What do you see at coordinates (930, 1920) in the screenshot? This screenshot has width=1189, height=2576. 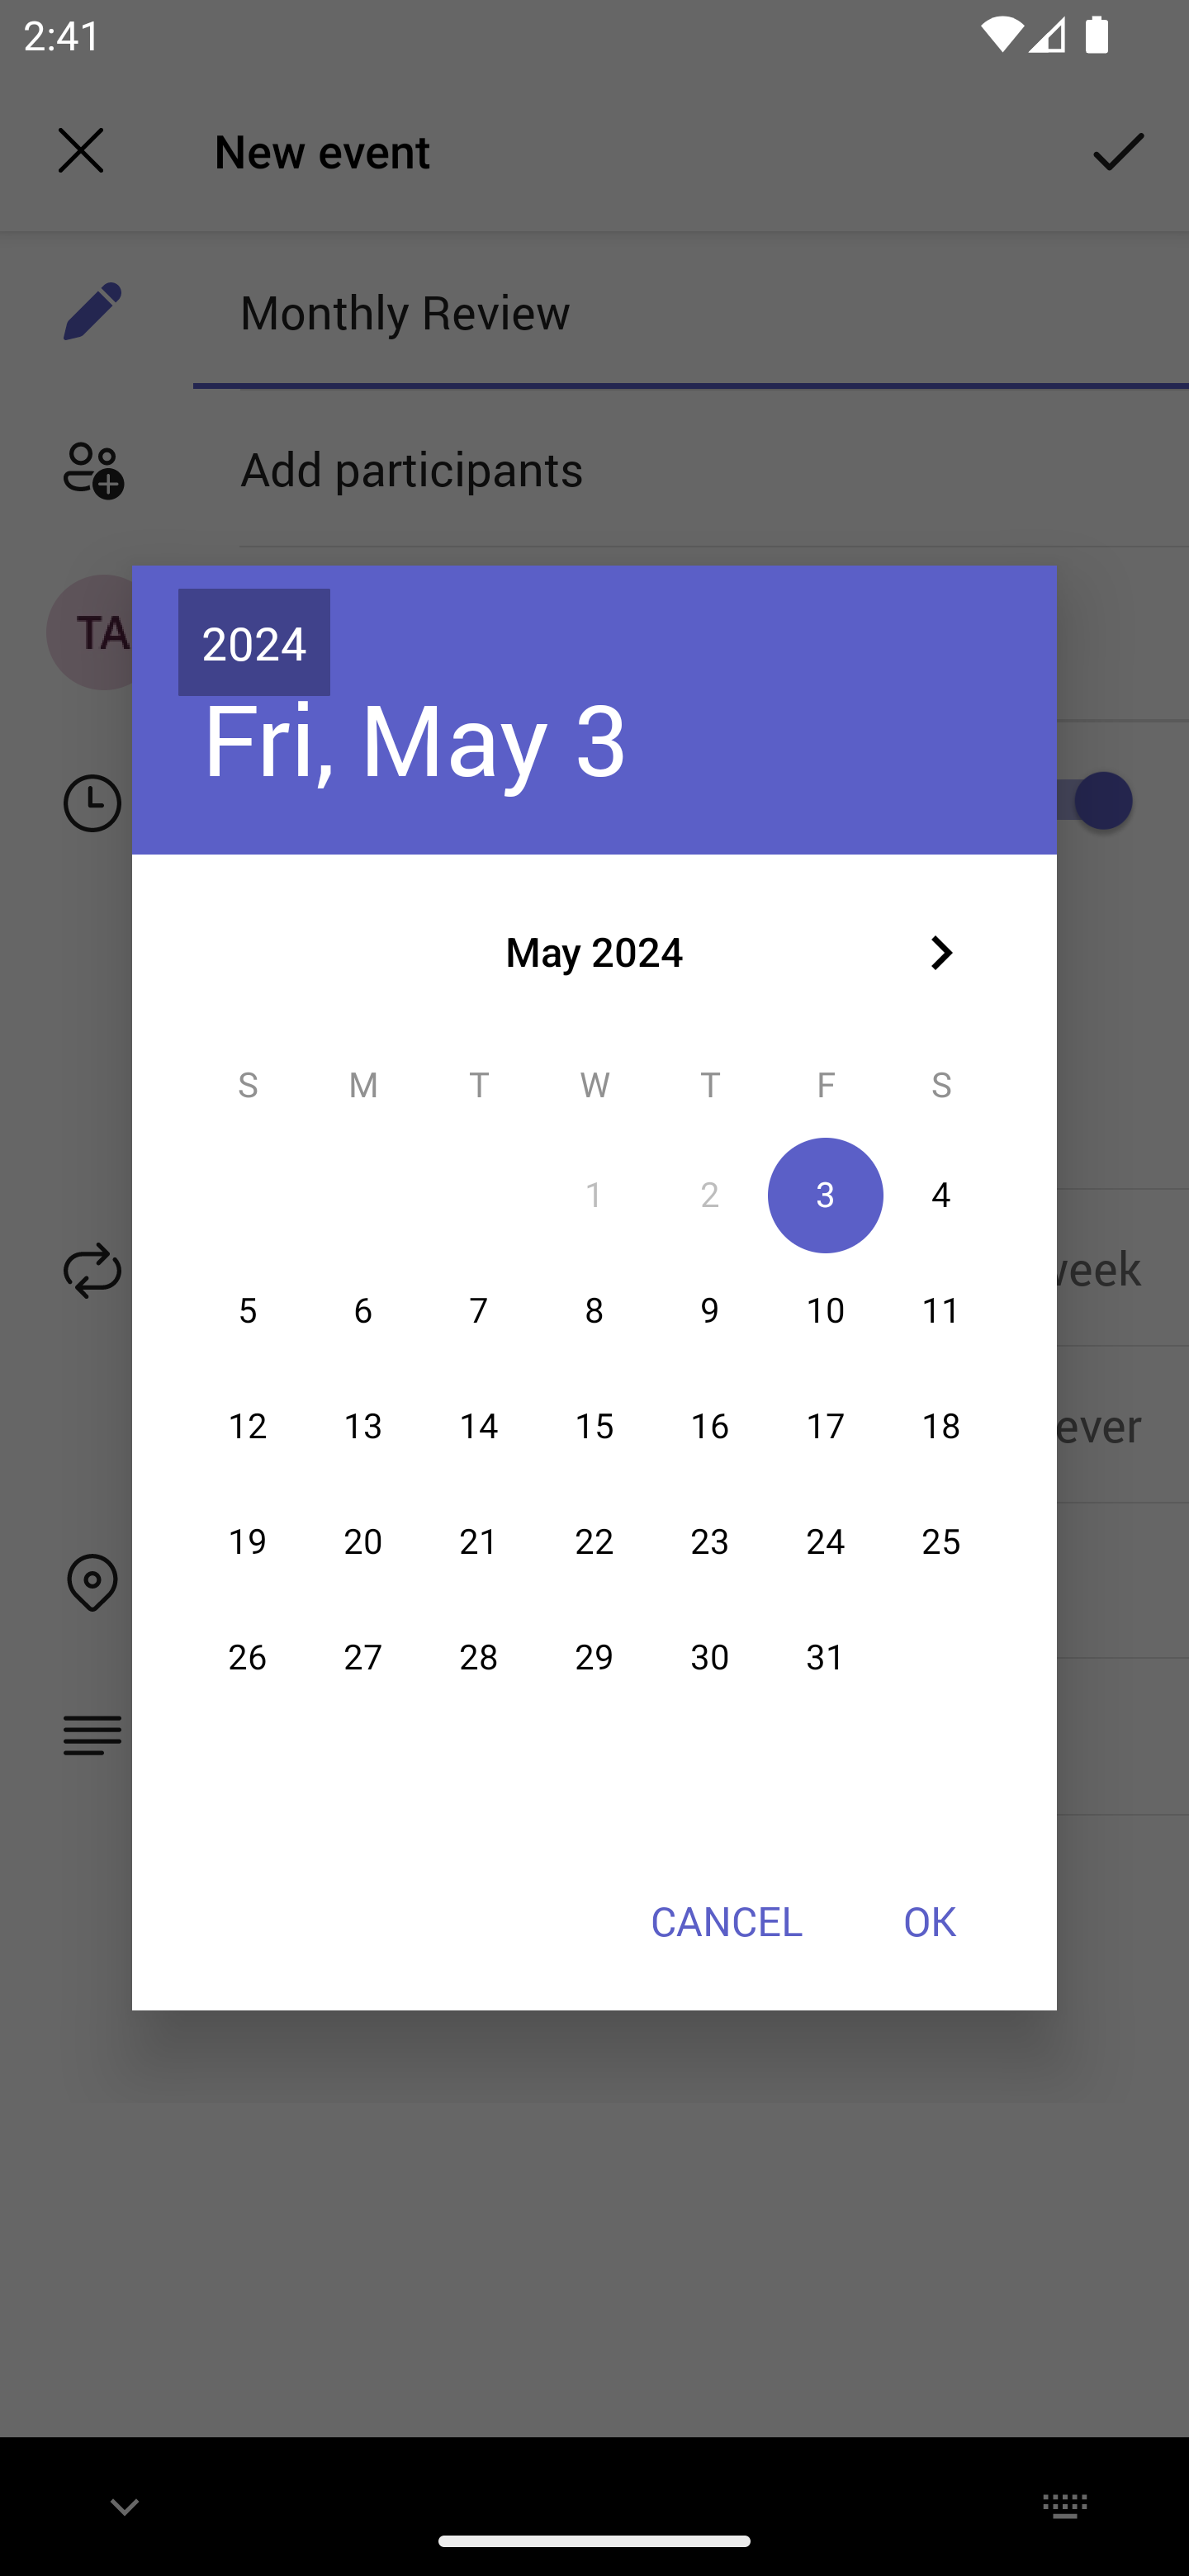 I see `OK` at bounding box center [930, 1920].